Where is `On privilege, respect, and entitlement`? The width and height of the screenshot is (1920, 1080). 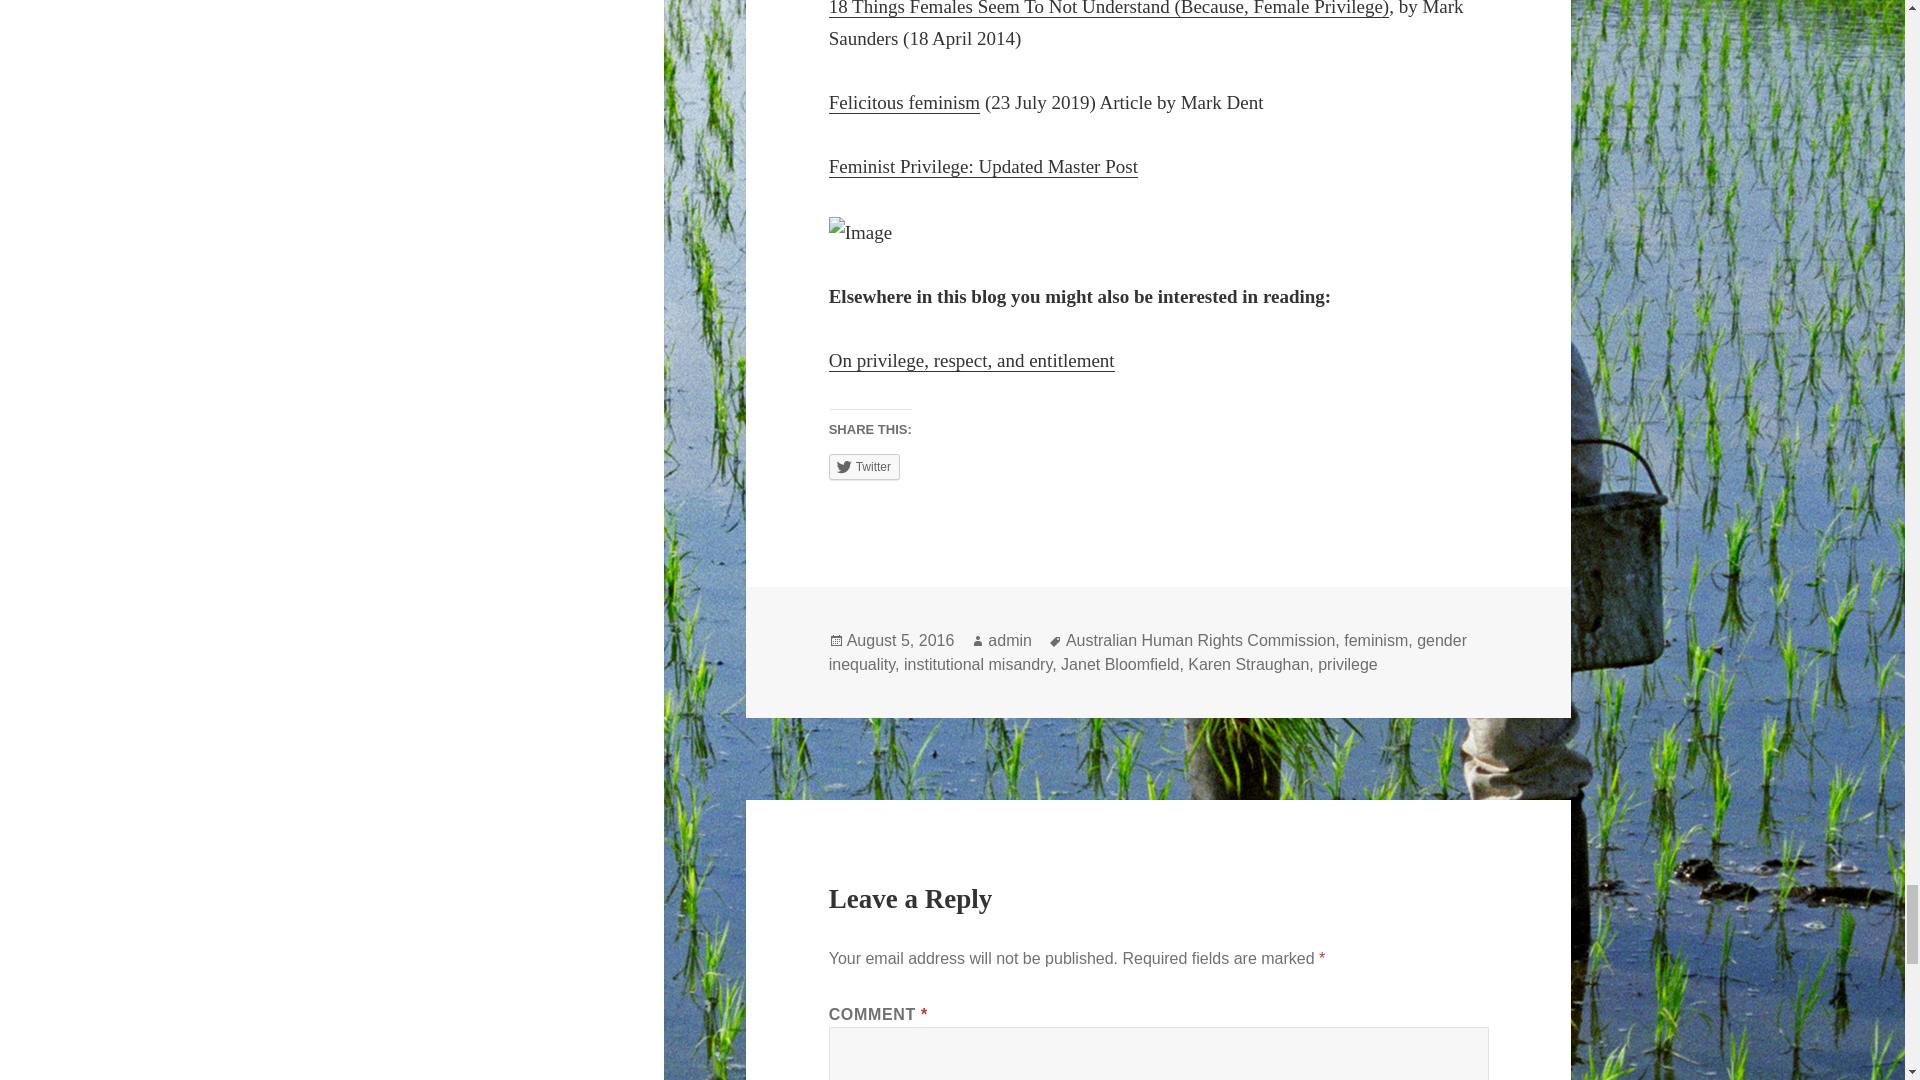
On privilege, respect, and entitlement is located at coordinates (972, 360).